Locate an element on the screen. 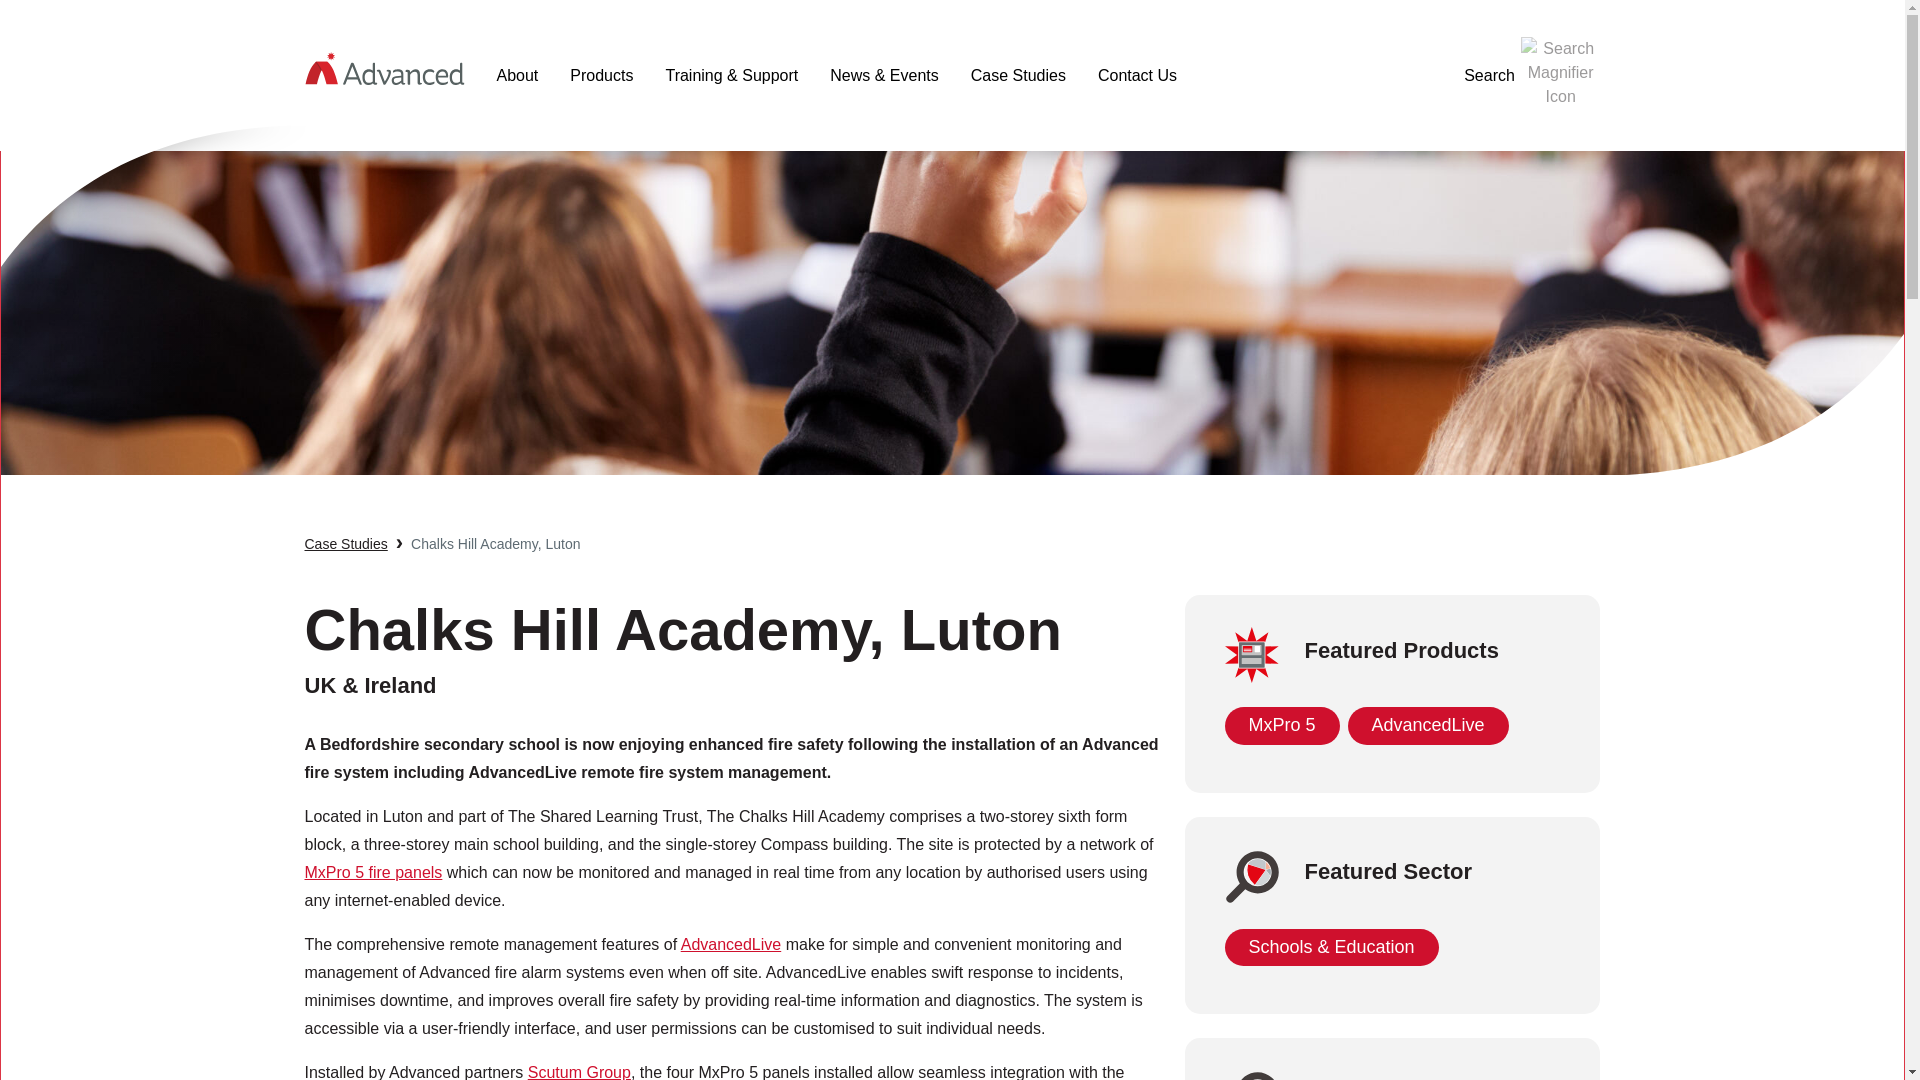 This screenshot has height=1080, width=1920. MxPro 5 fire panels is located at coordinates (372, 872).